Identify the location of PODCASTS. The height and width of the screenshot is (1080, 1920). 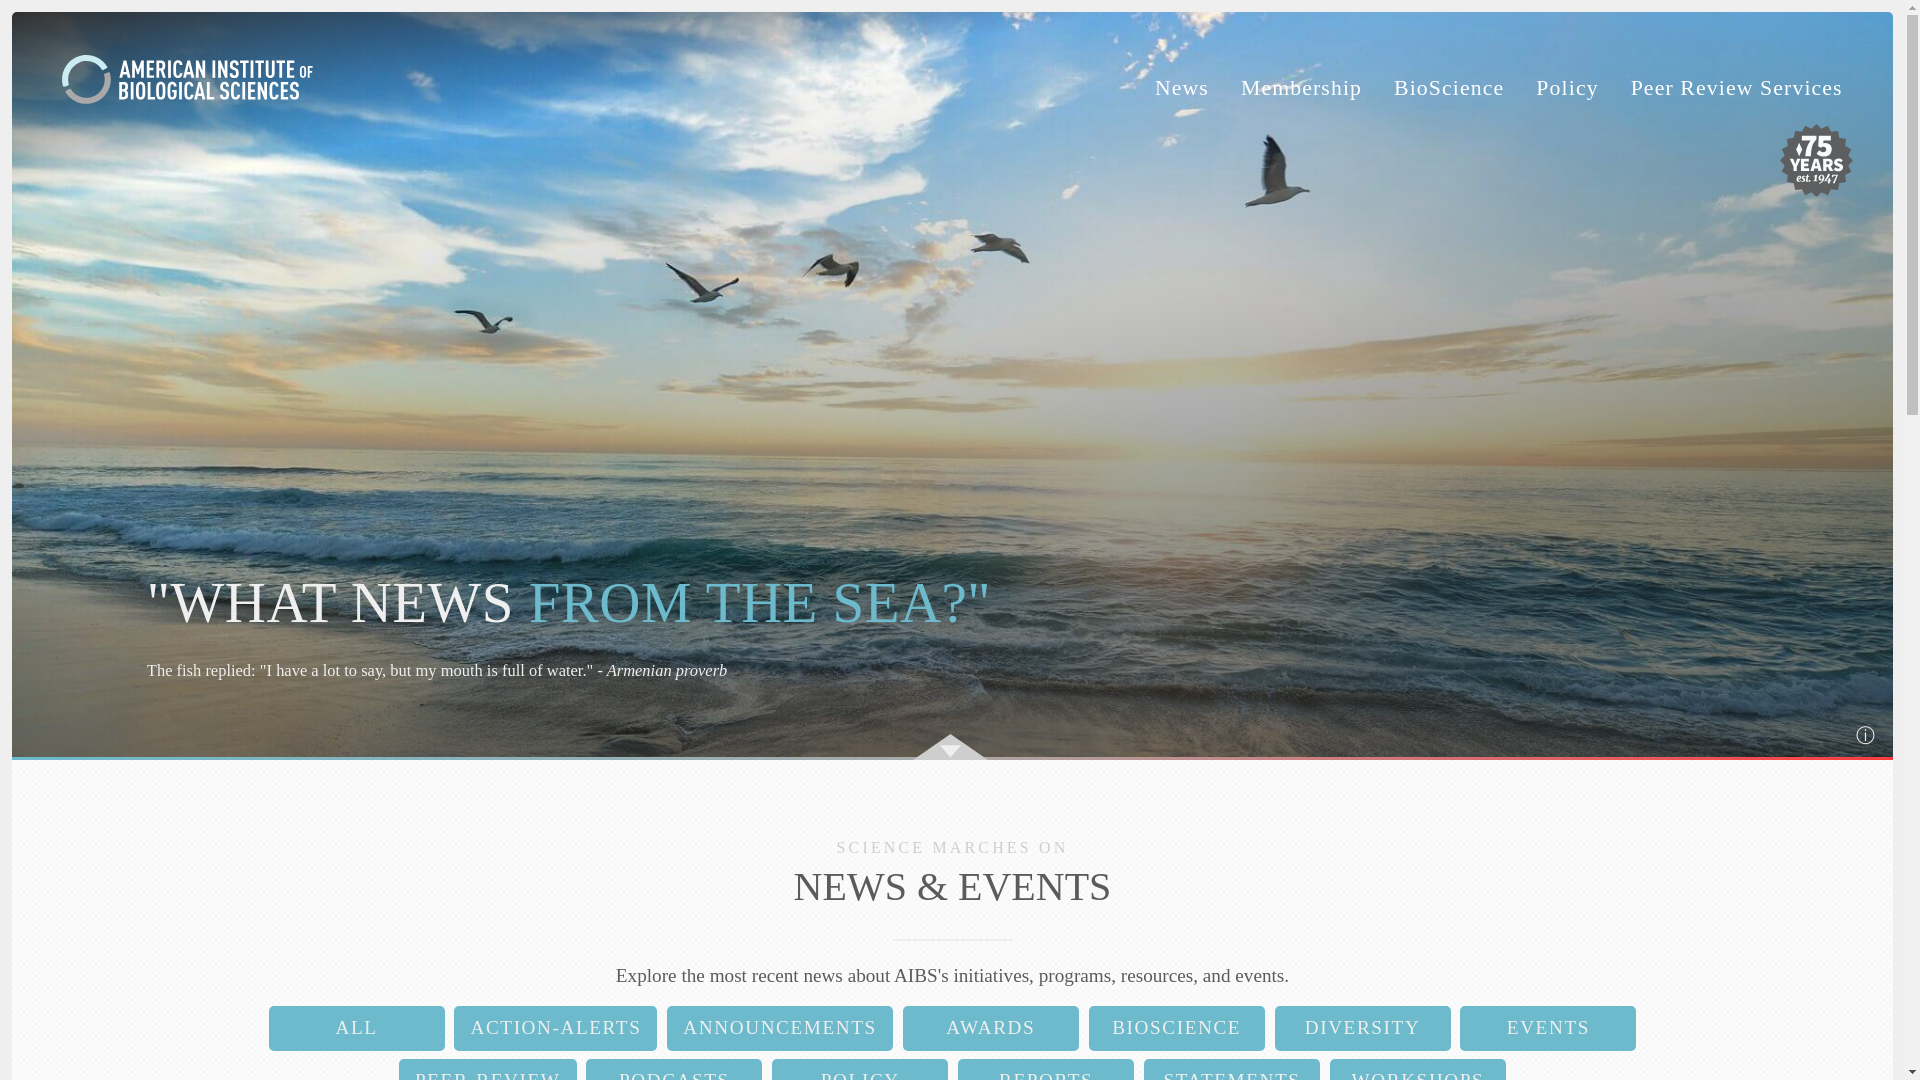
(674, 1070).